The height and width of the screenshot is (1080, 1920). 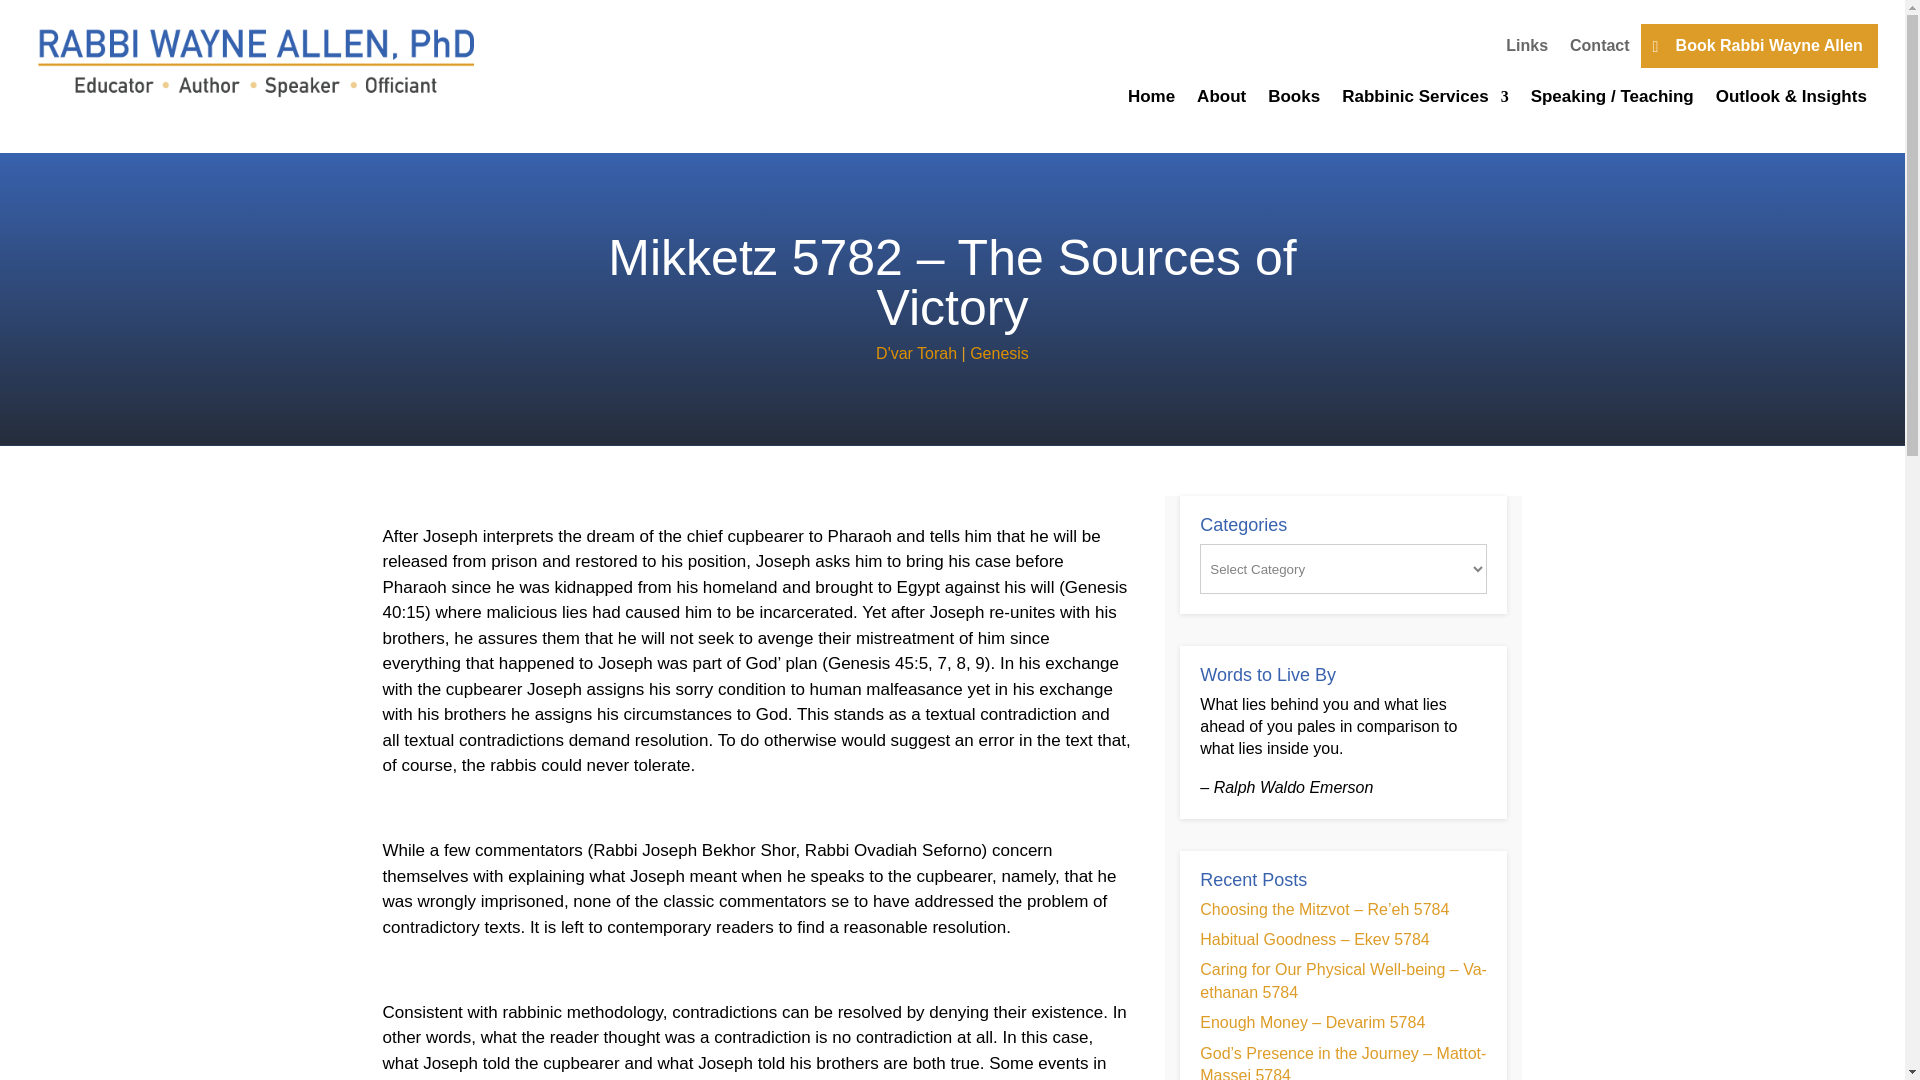 I want to click on Contact, so click(x=1600, y=46).